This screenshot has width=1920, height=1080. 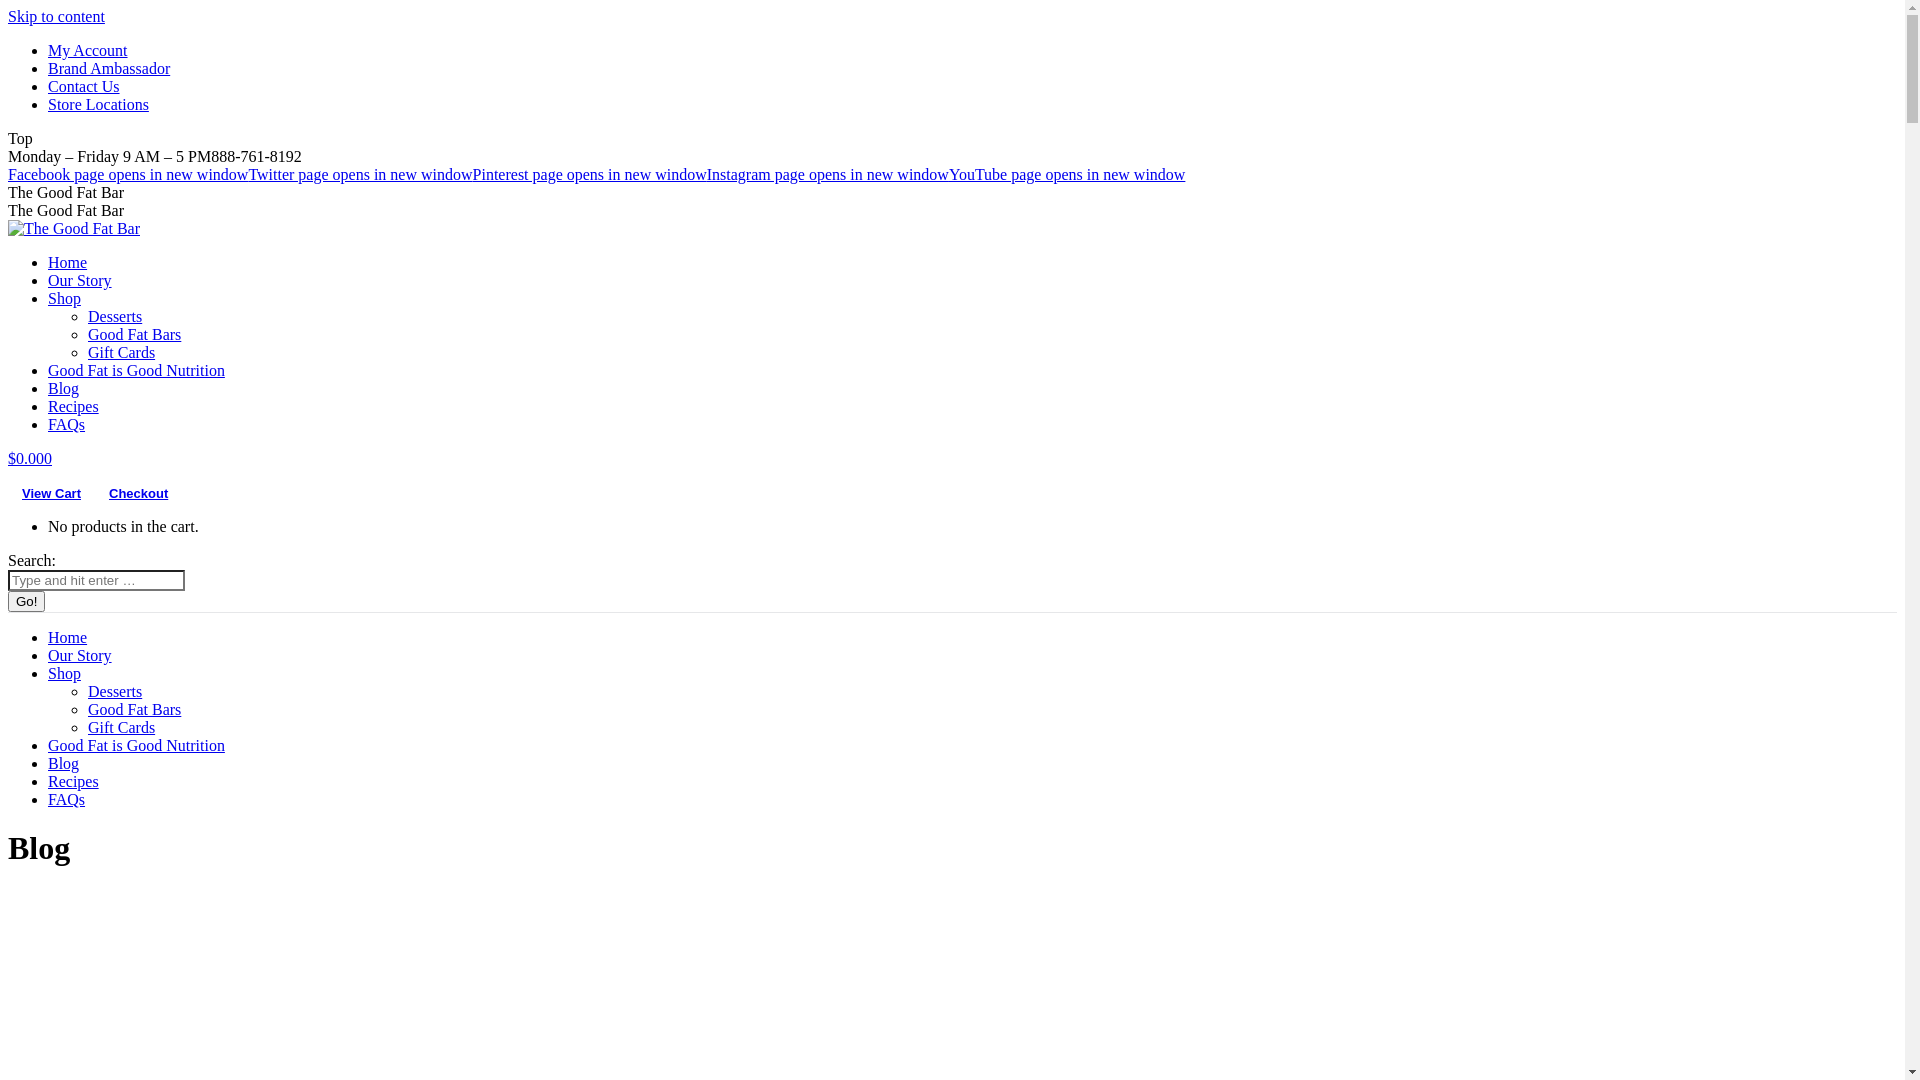 What do you see at coordinates (134, 334) in the screenshot?
I see `Good Fat Bars` at bounding box center [134, 334].